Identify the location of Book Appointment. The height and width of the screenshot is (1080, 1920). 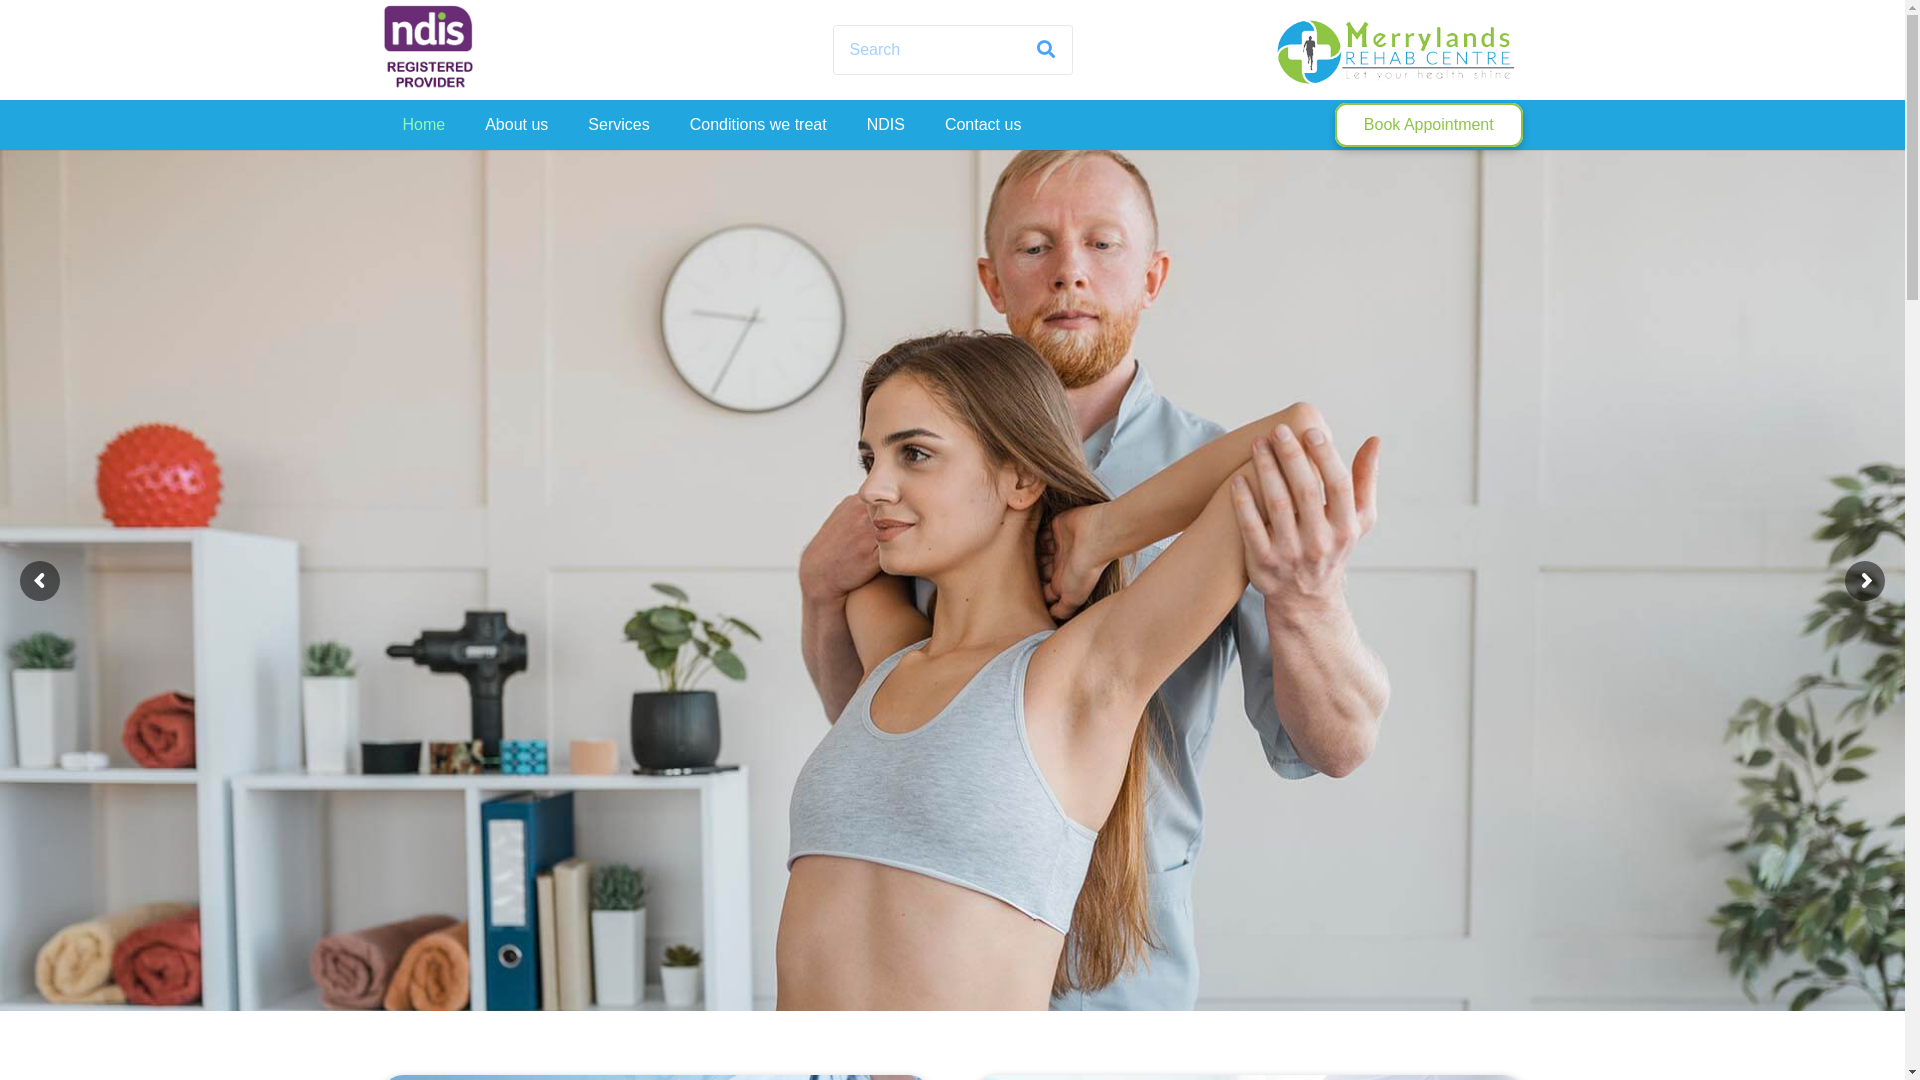
(1428, 126).